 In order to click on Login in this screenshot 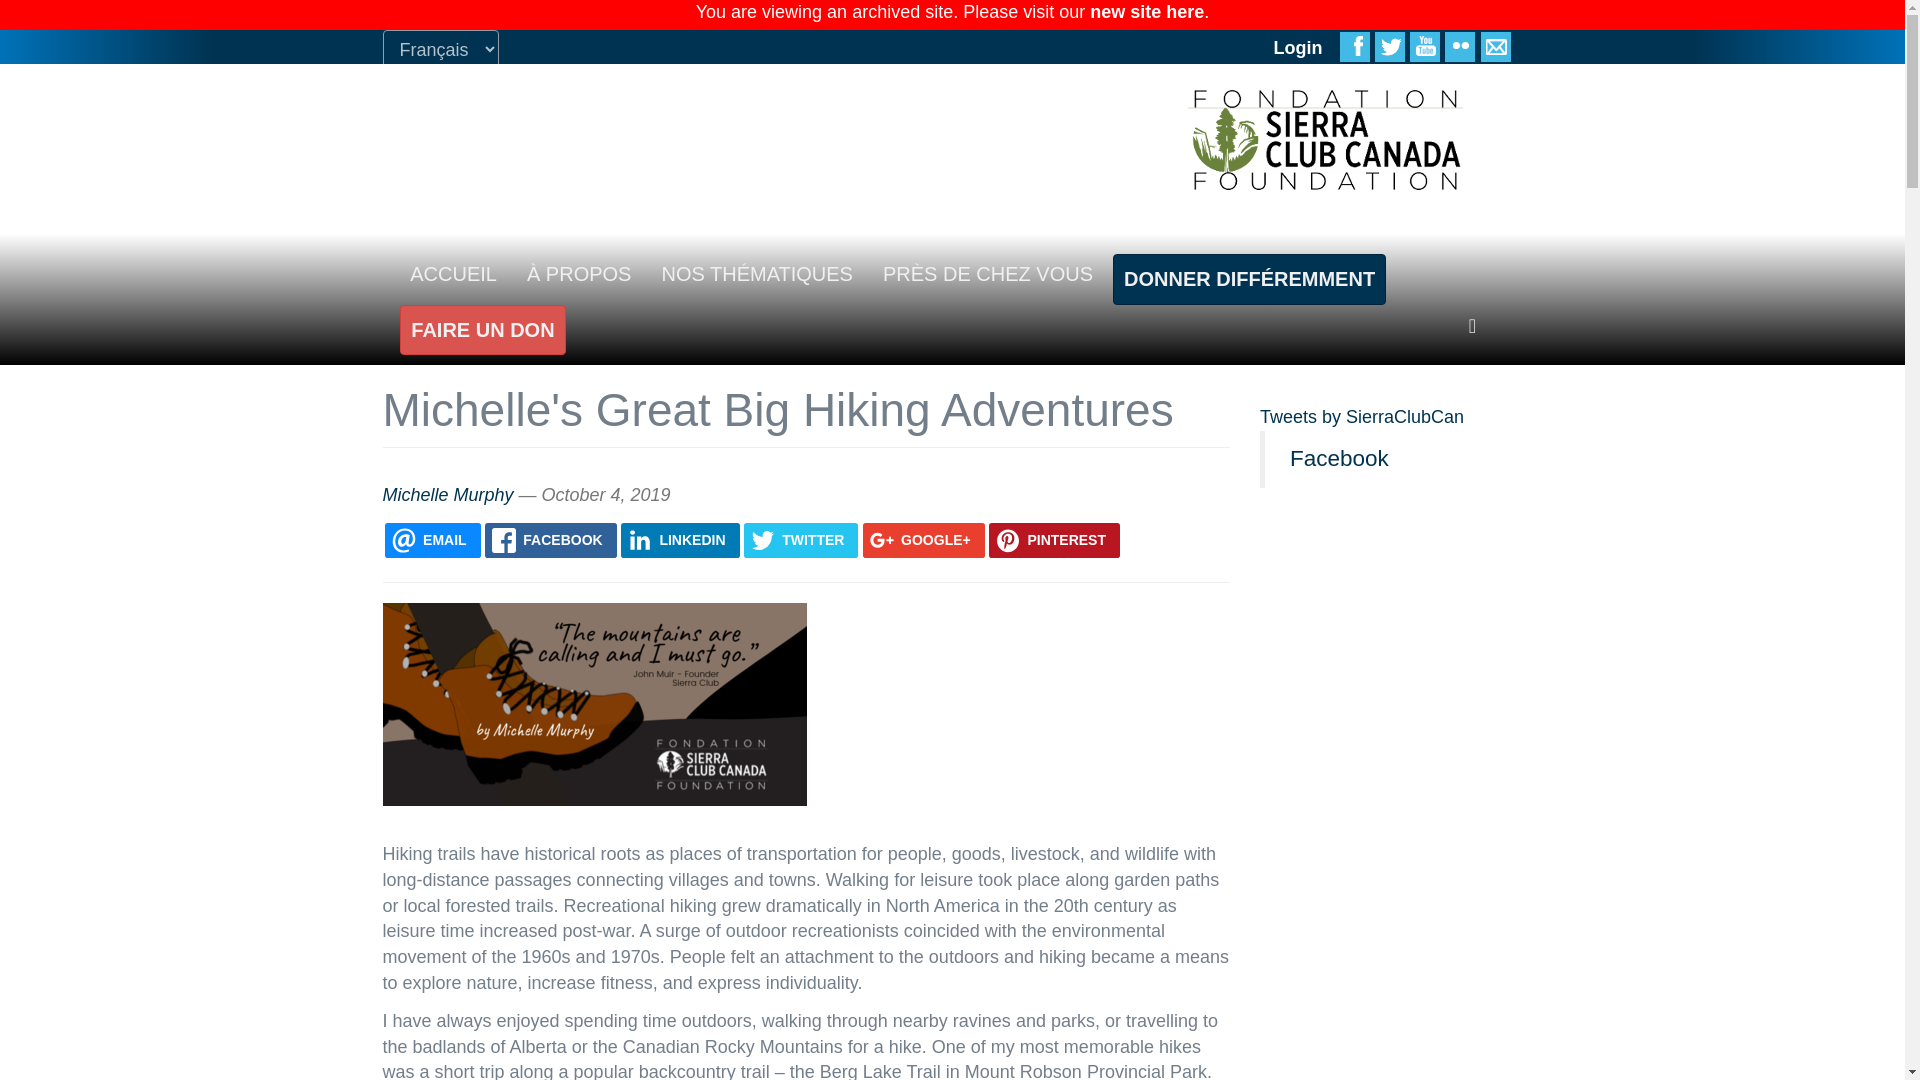, I will do `click(1298, 46)`.